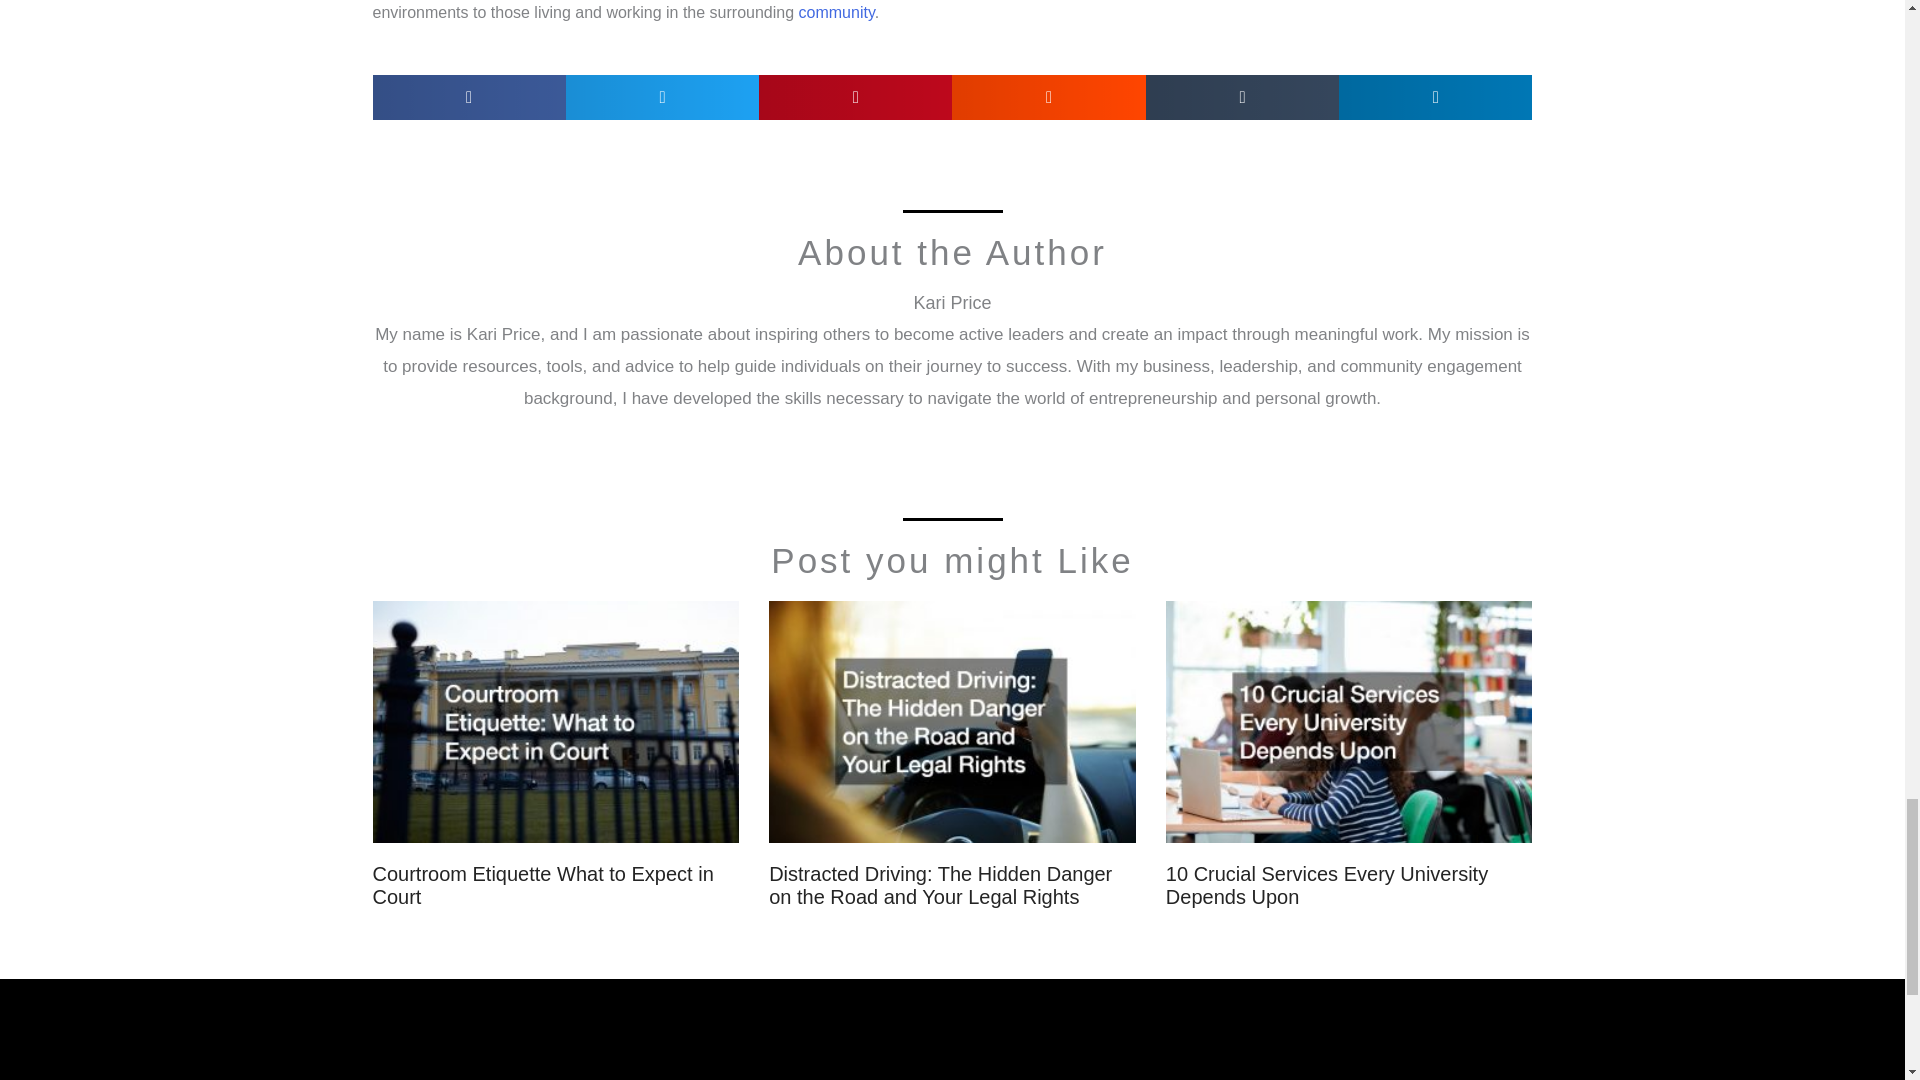 Image resolution: width=1920 pixels, height=1080 pixels. What do you see at coordinates (542, 885) in the screenshot?
I see `Courtroom Etiquette What to Expect in Court` at bounding box center [542, 885].